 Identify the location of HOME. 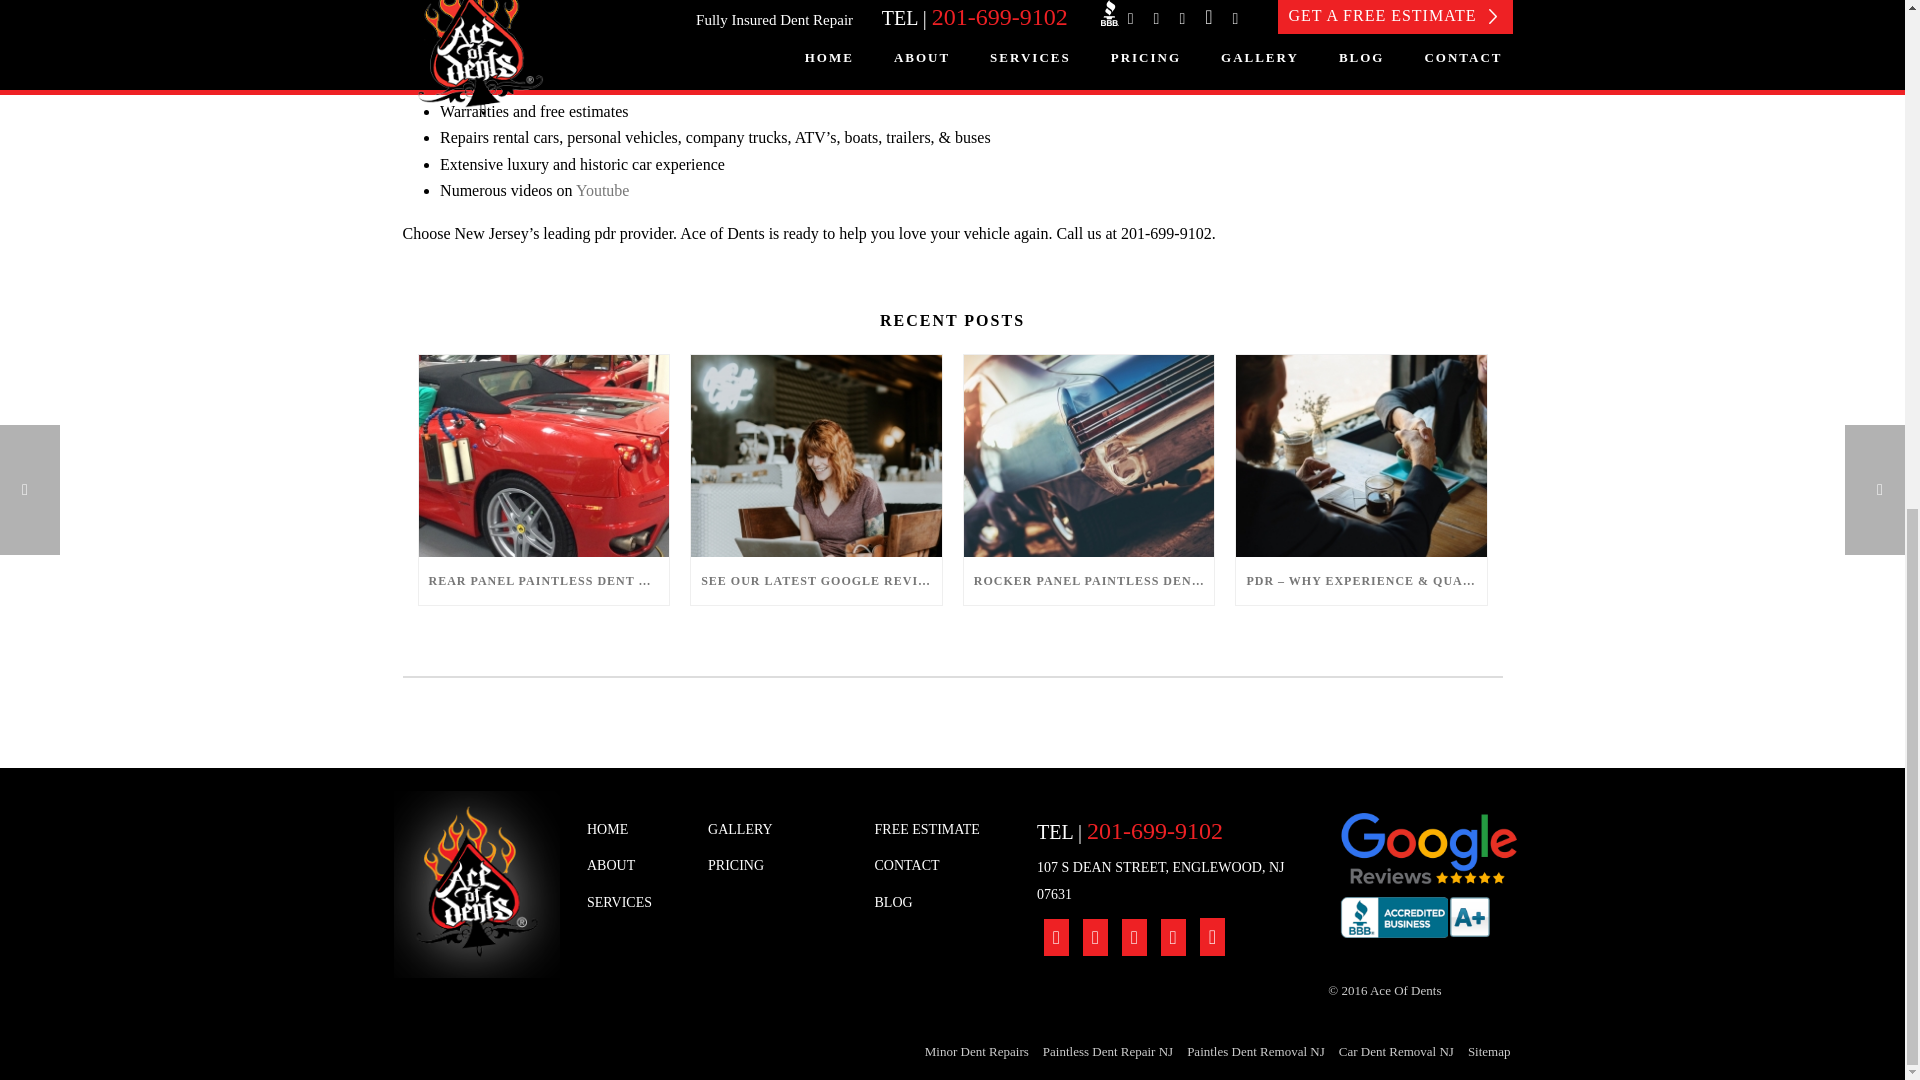
(632, 830).